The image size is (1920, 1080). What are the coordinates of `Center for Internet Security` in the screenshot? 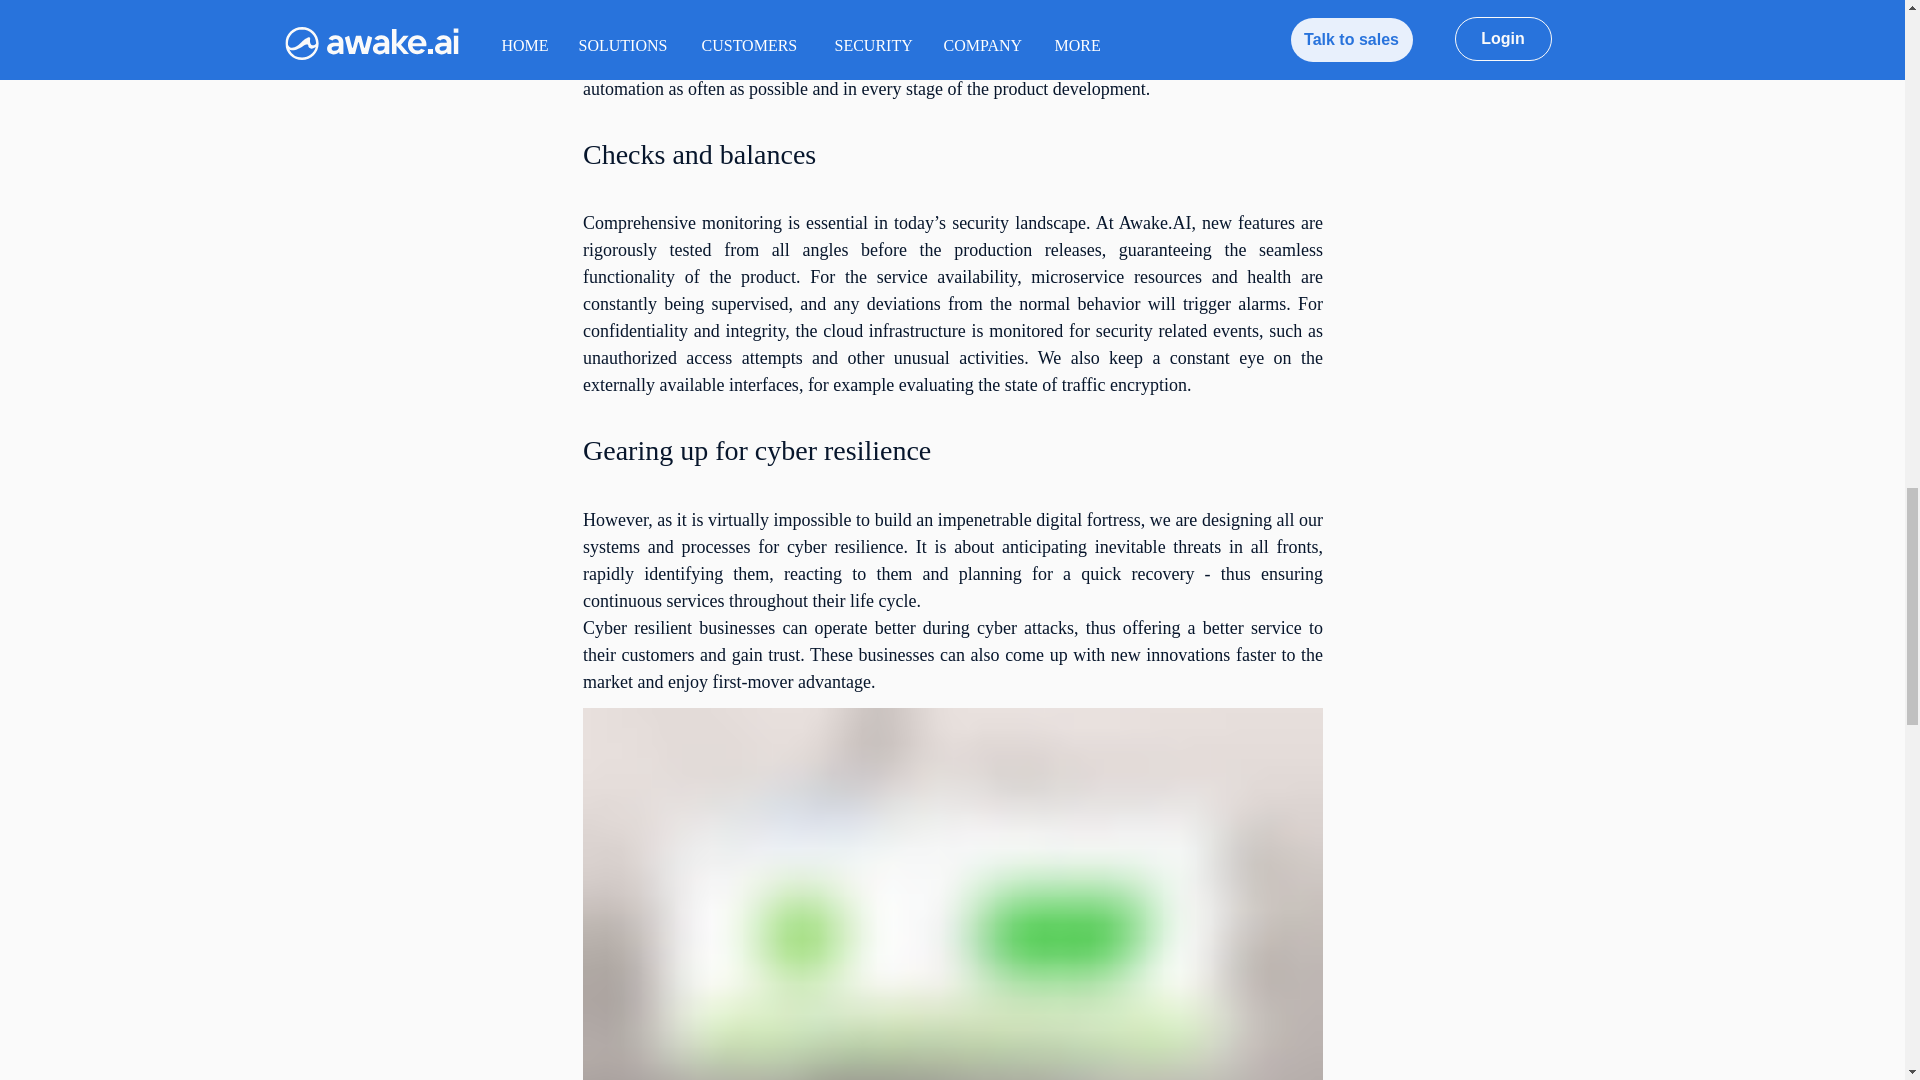 It's located at (1196, 34).